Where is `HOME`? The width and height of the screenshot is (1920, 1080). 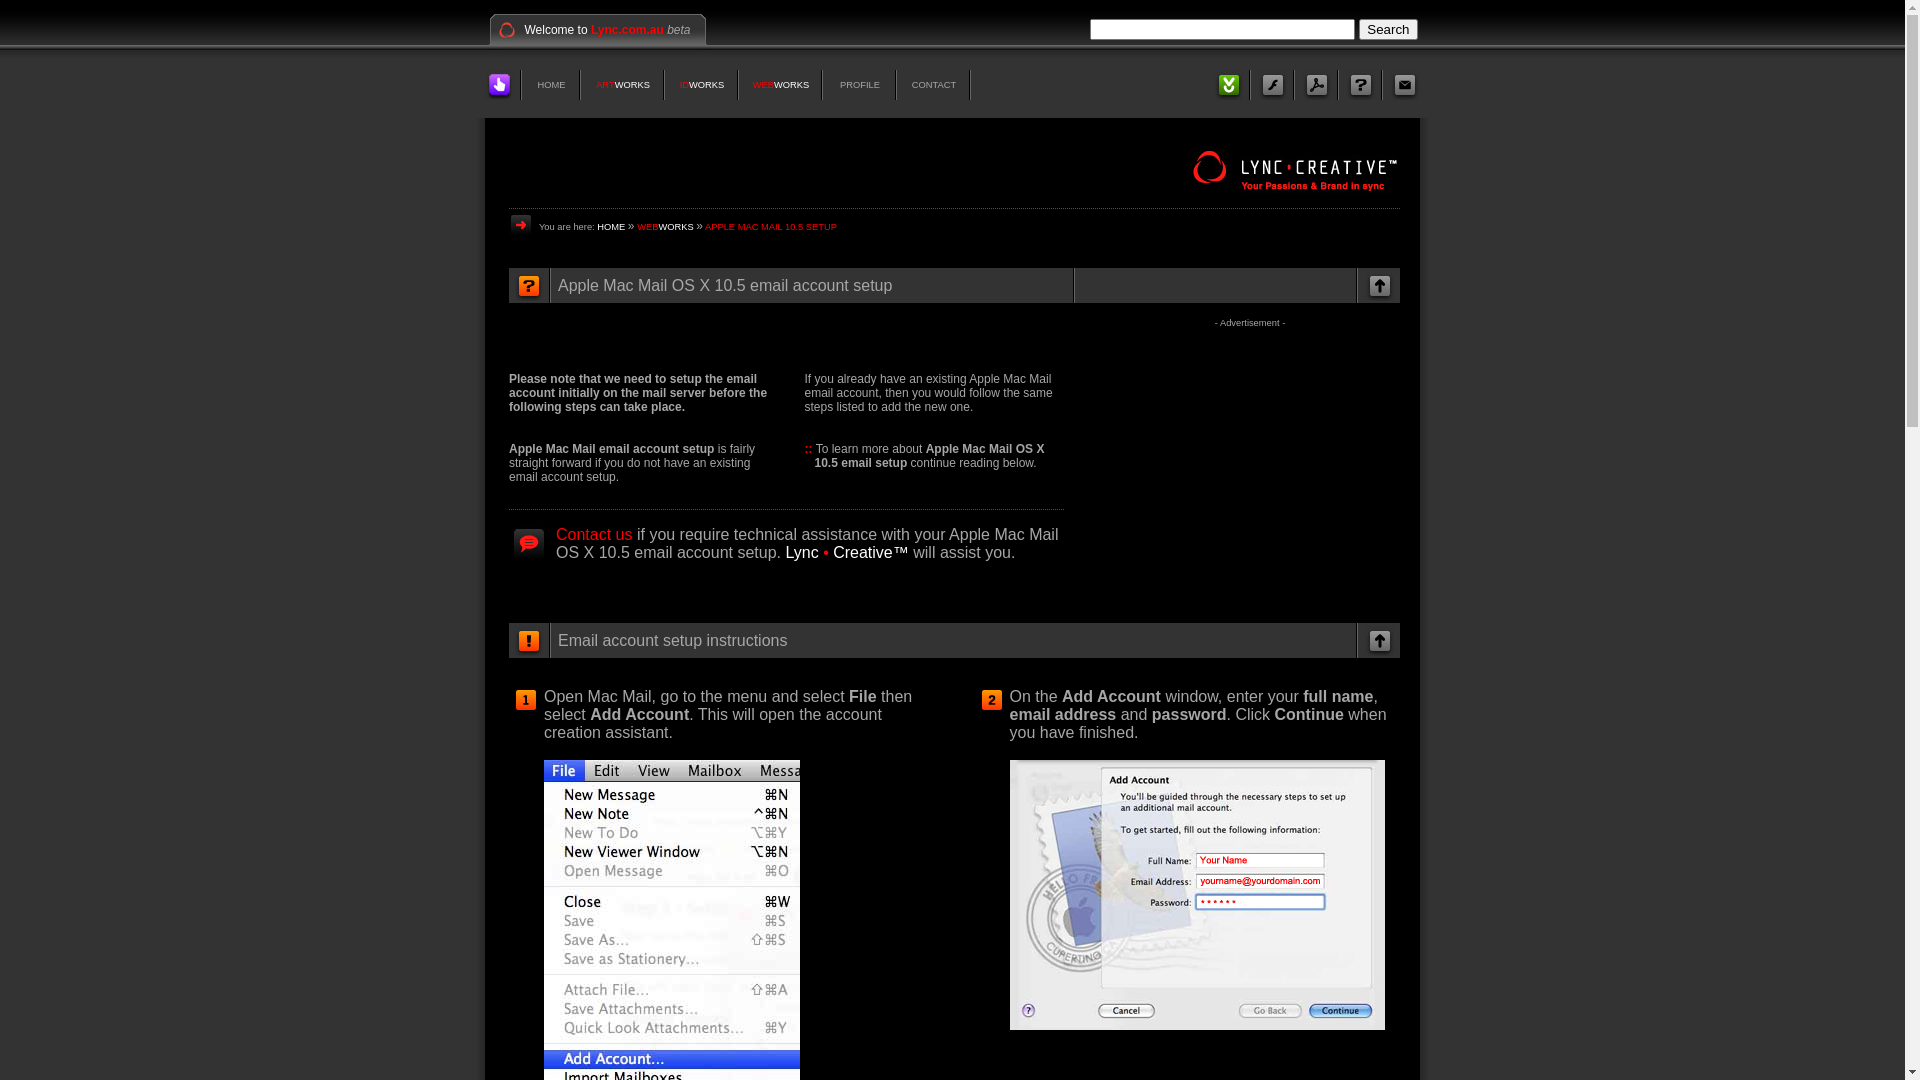 HOME is located at coordinates (611, 227).